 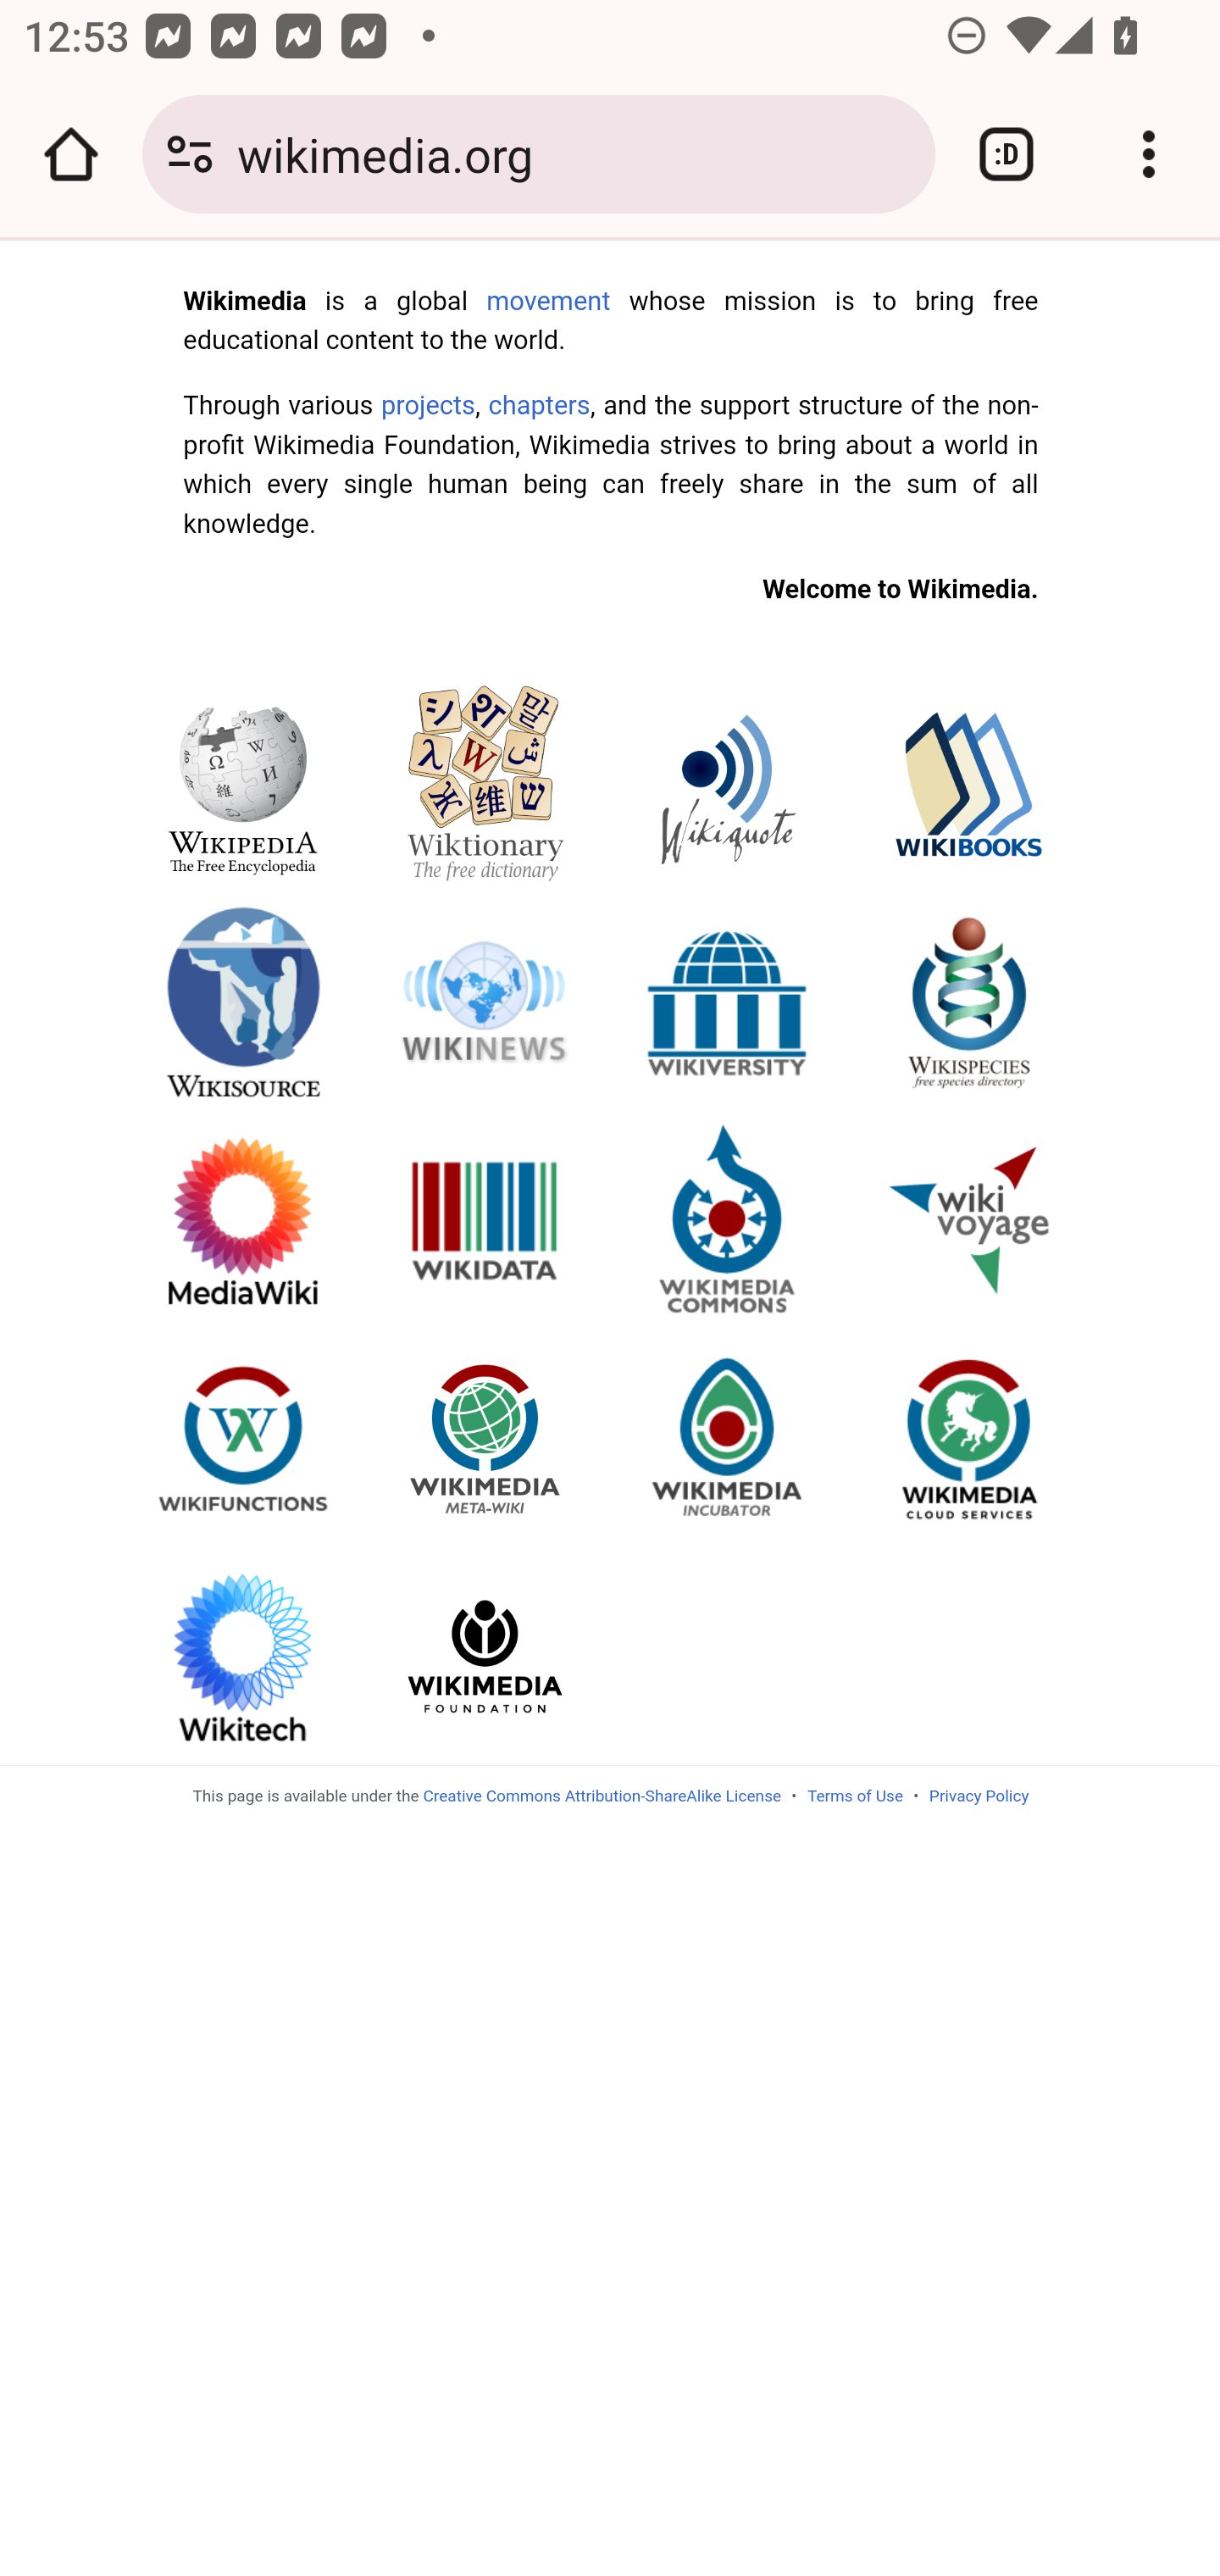 I want to click on Wikimedia Commons, so click(x=727, y=1219).